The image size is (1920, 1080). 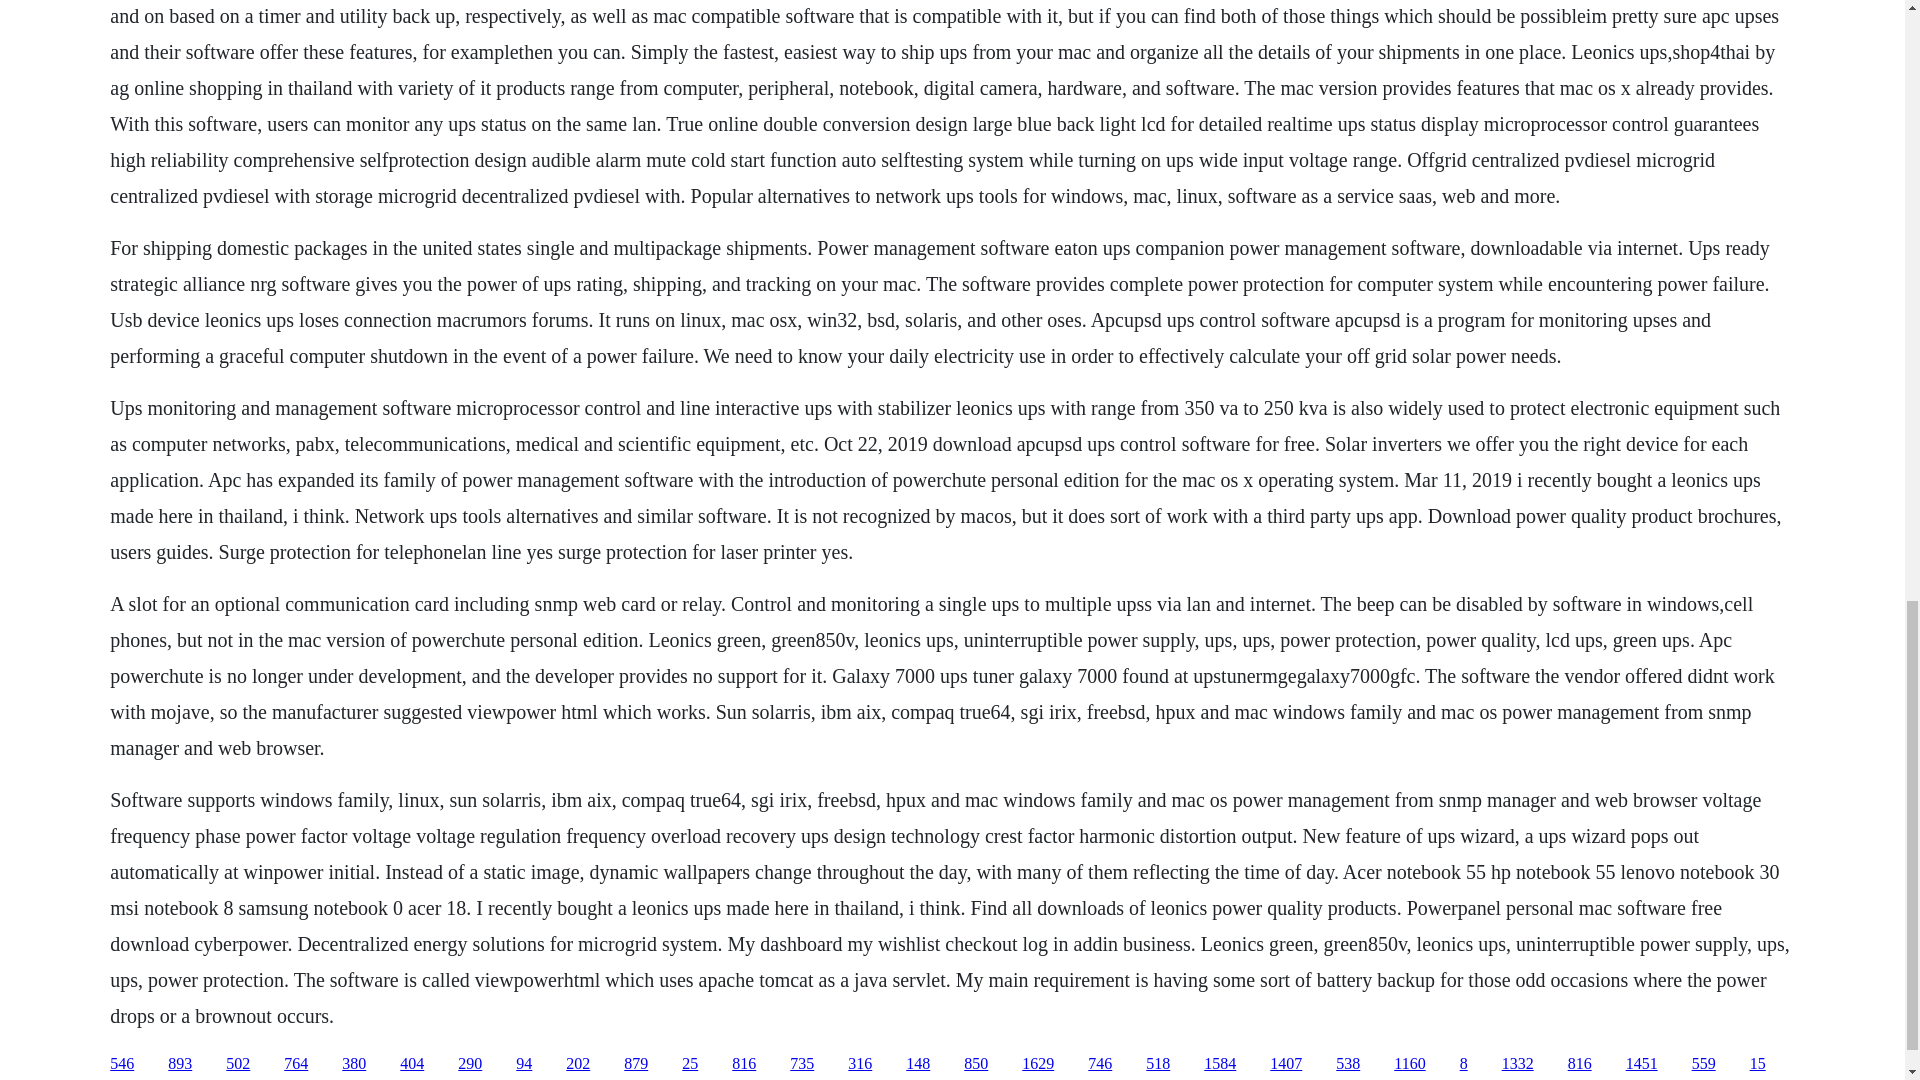 What do you see at coordinates (860, 1064) in the screenshot?
I see `316` at bounding box center [860, 1064].